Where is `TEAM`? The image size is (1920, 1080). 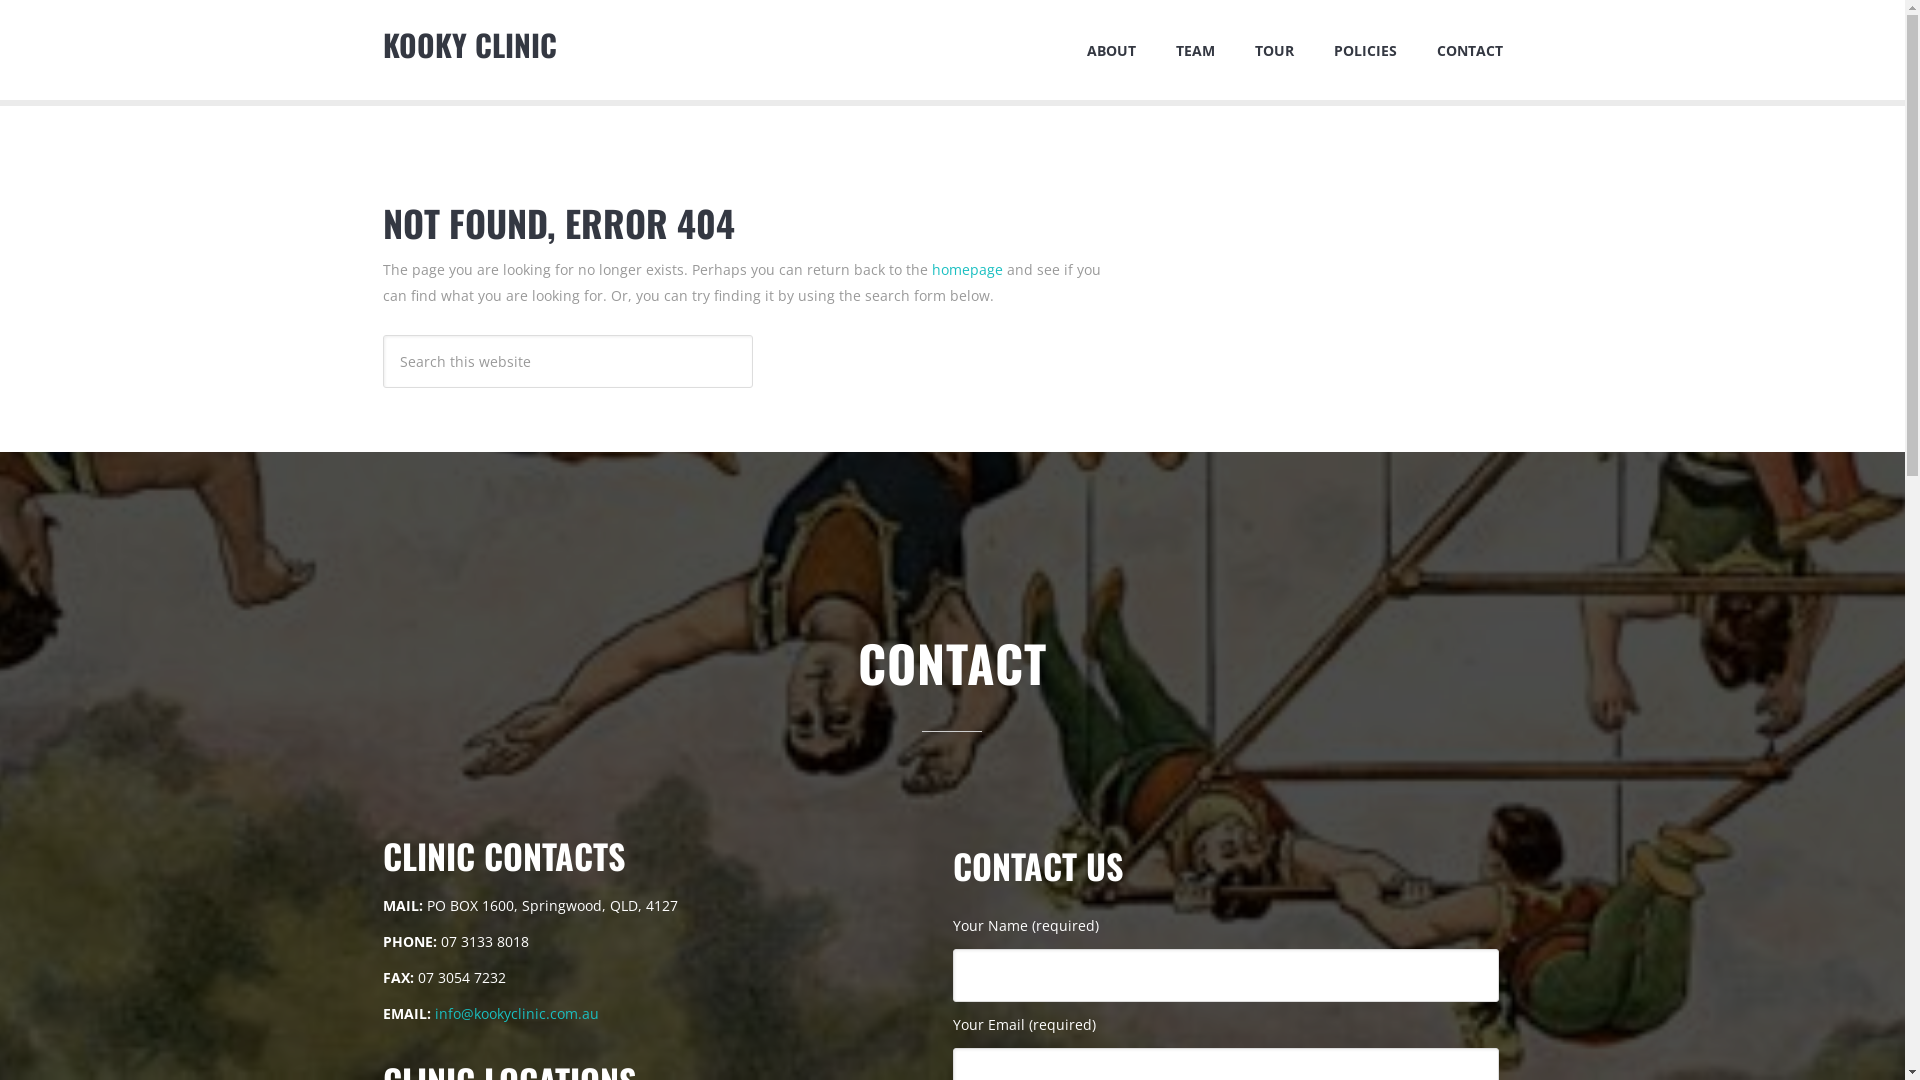 TEAM is located at coordinates (1196, 50).